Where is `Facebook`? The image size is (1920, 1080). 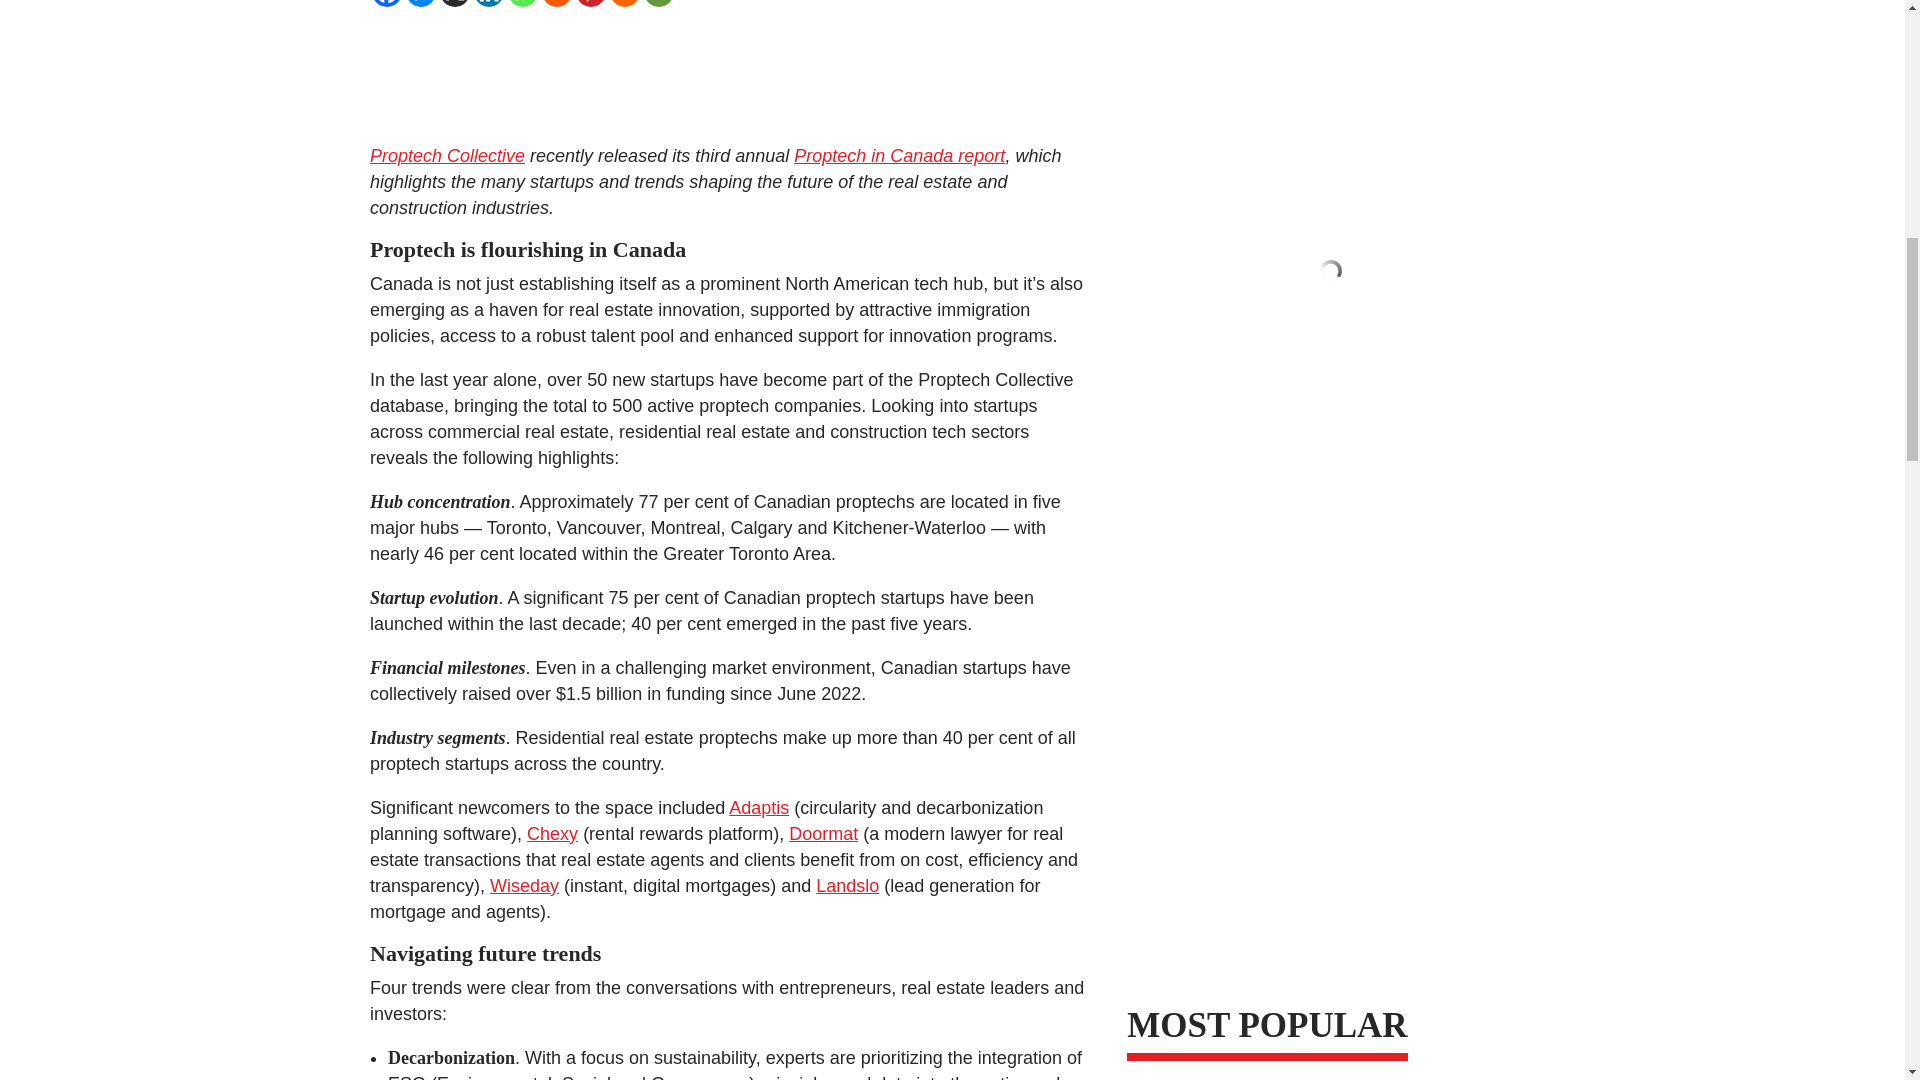 Facebook is located at coordinates (386, 3).